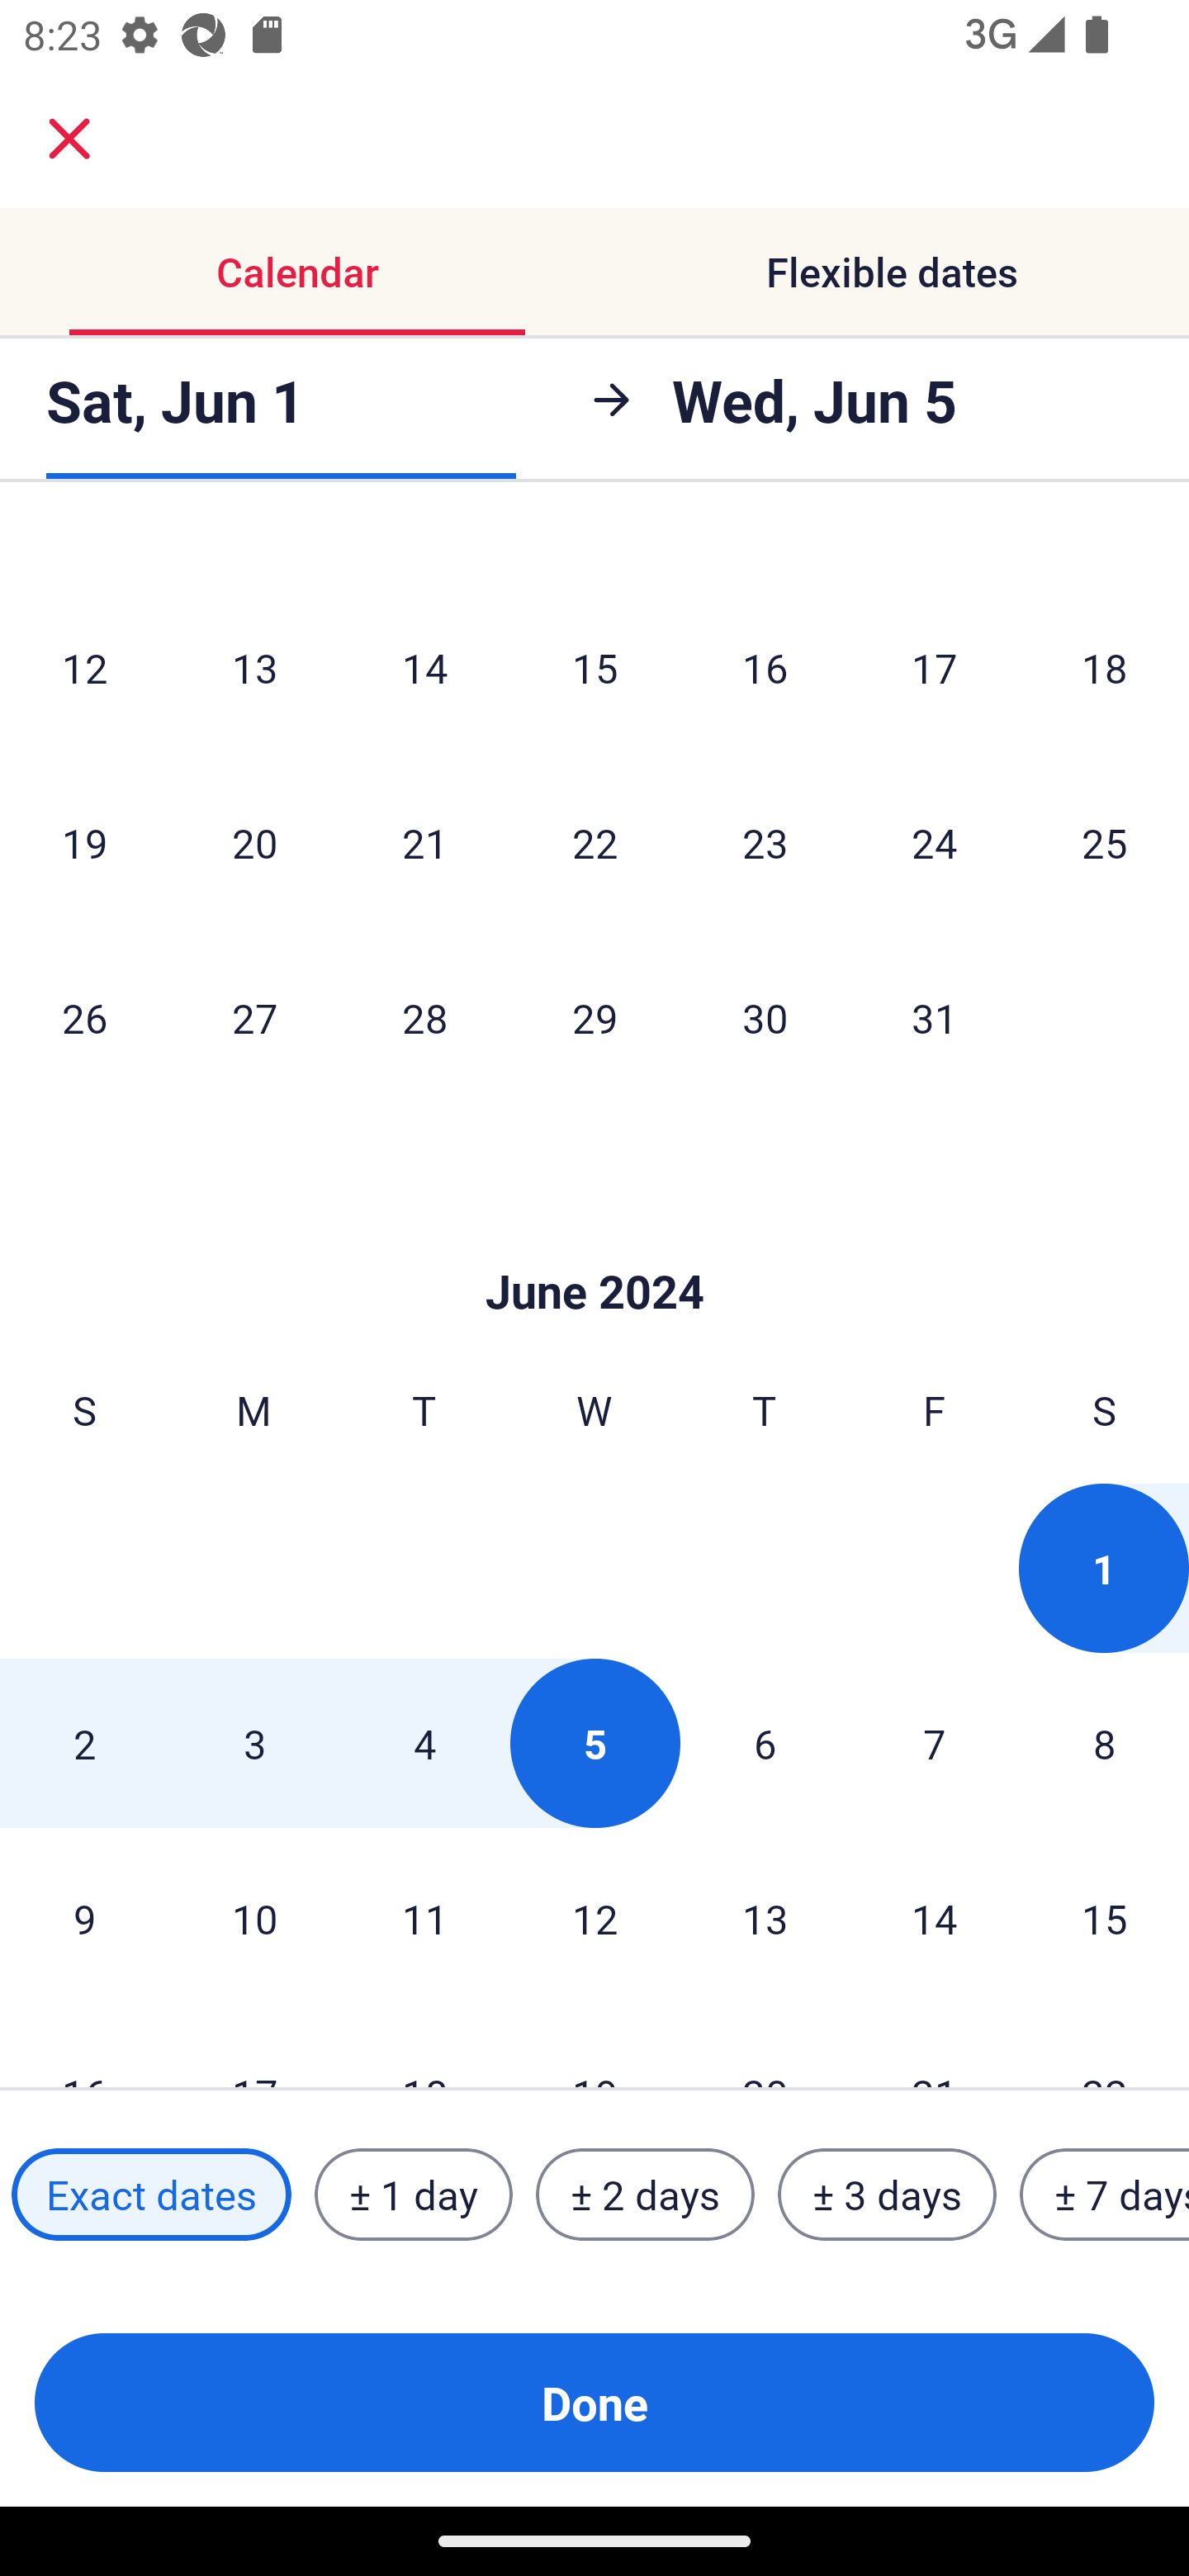 Image resolution: width=1189 pixels, height=2576 pixels. Describe the element at coordinates (935, 842) in the screenshot. I see `24 Friday, May 24, 2024` at that location.